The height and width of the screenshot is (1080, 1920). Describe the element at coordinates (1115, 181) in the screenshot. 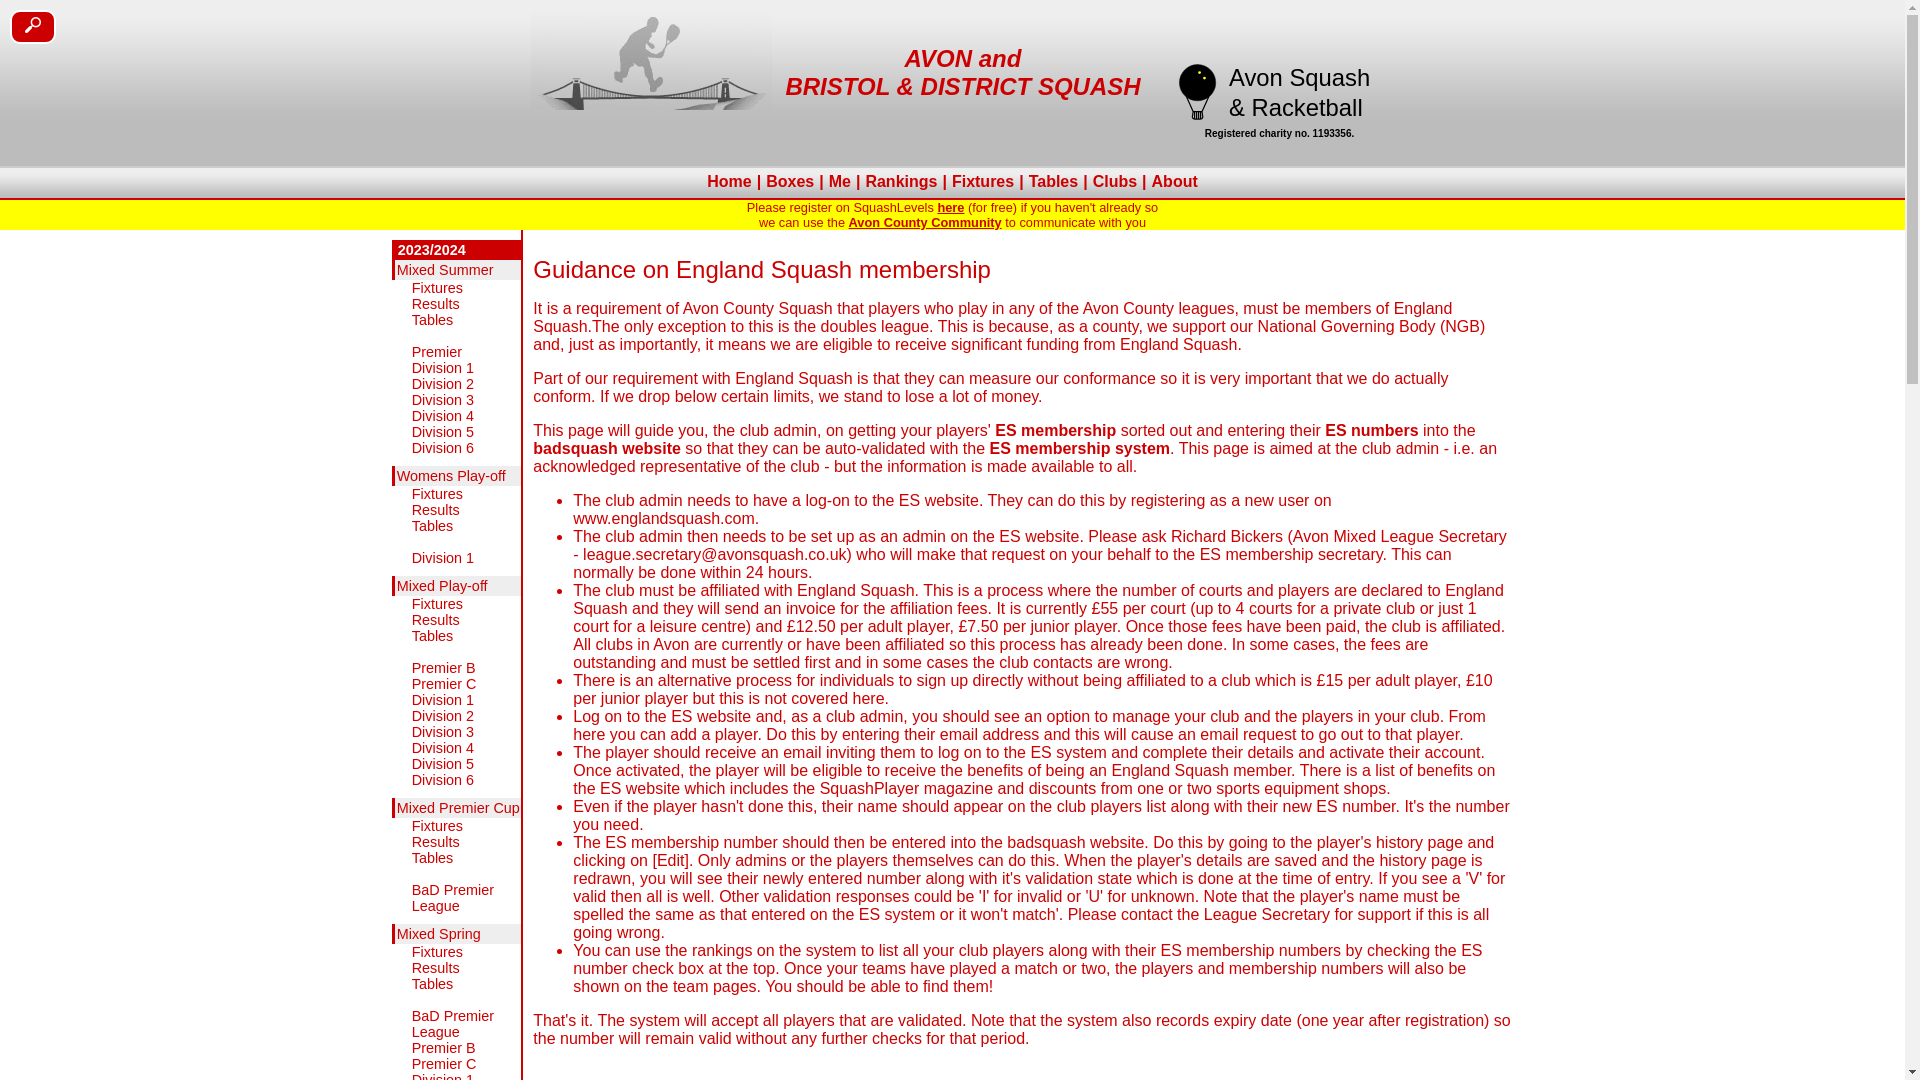

I see `Clubs` at that location.